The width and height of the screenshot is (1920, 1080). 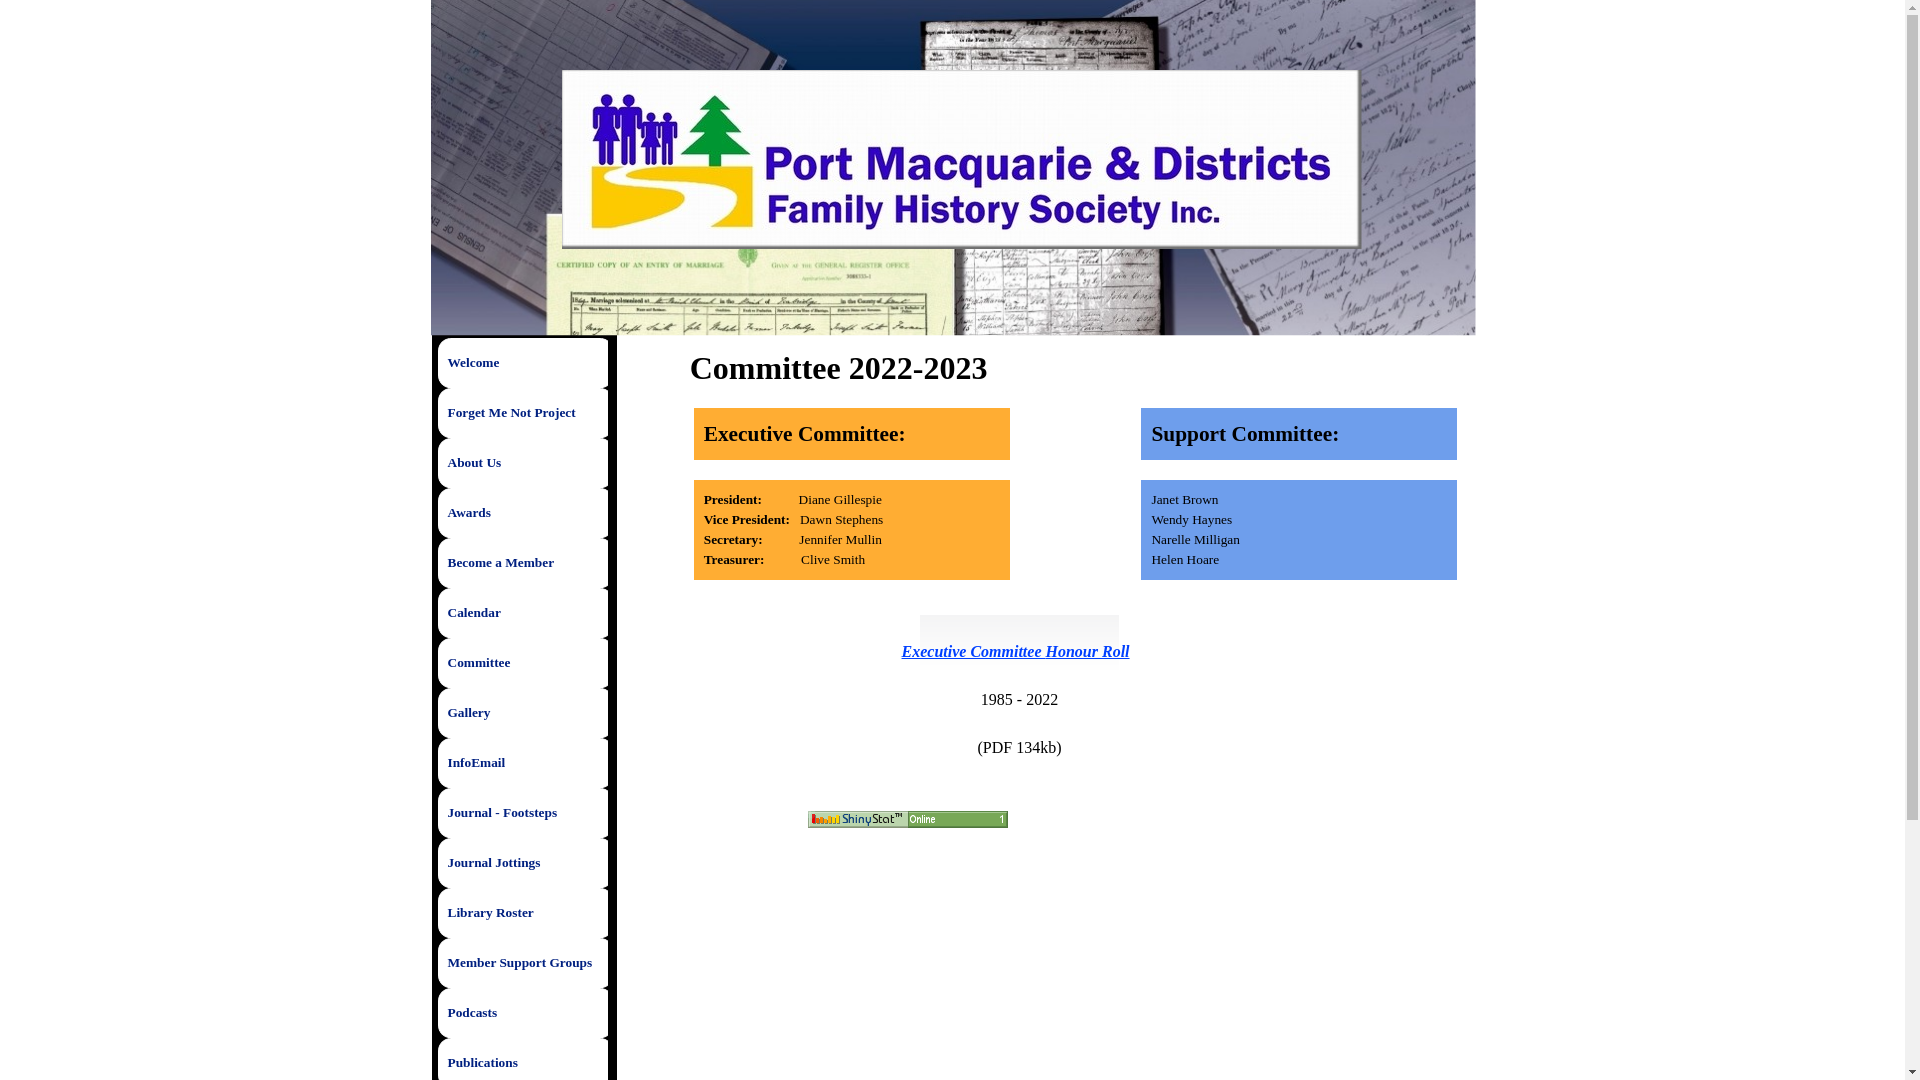 I want to click on Library Roster, so click(x=523, y=913).